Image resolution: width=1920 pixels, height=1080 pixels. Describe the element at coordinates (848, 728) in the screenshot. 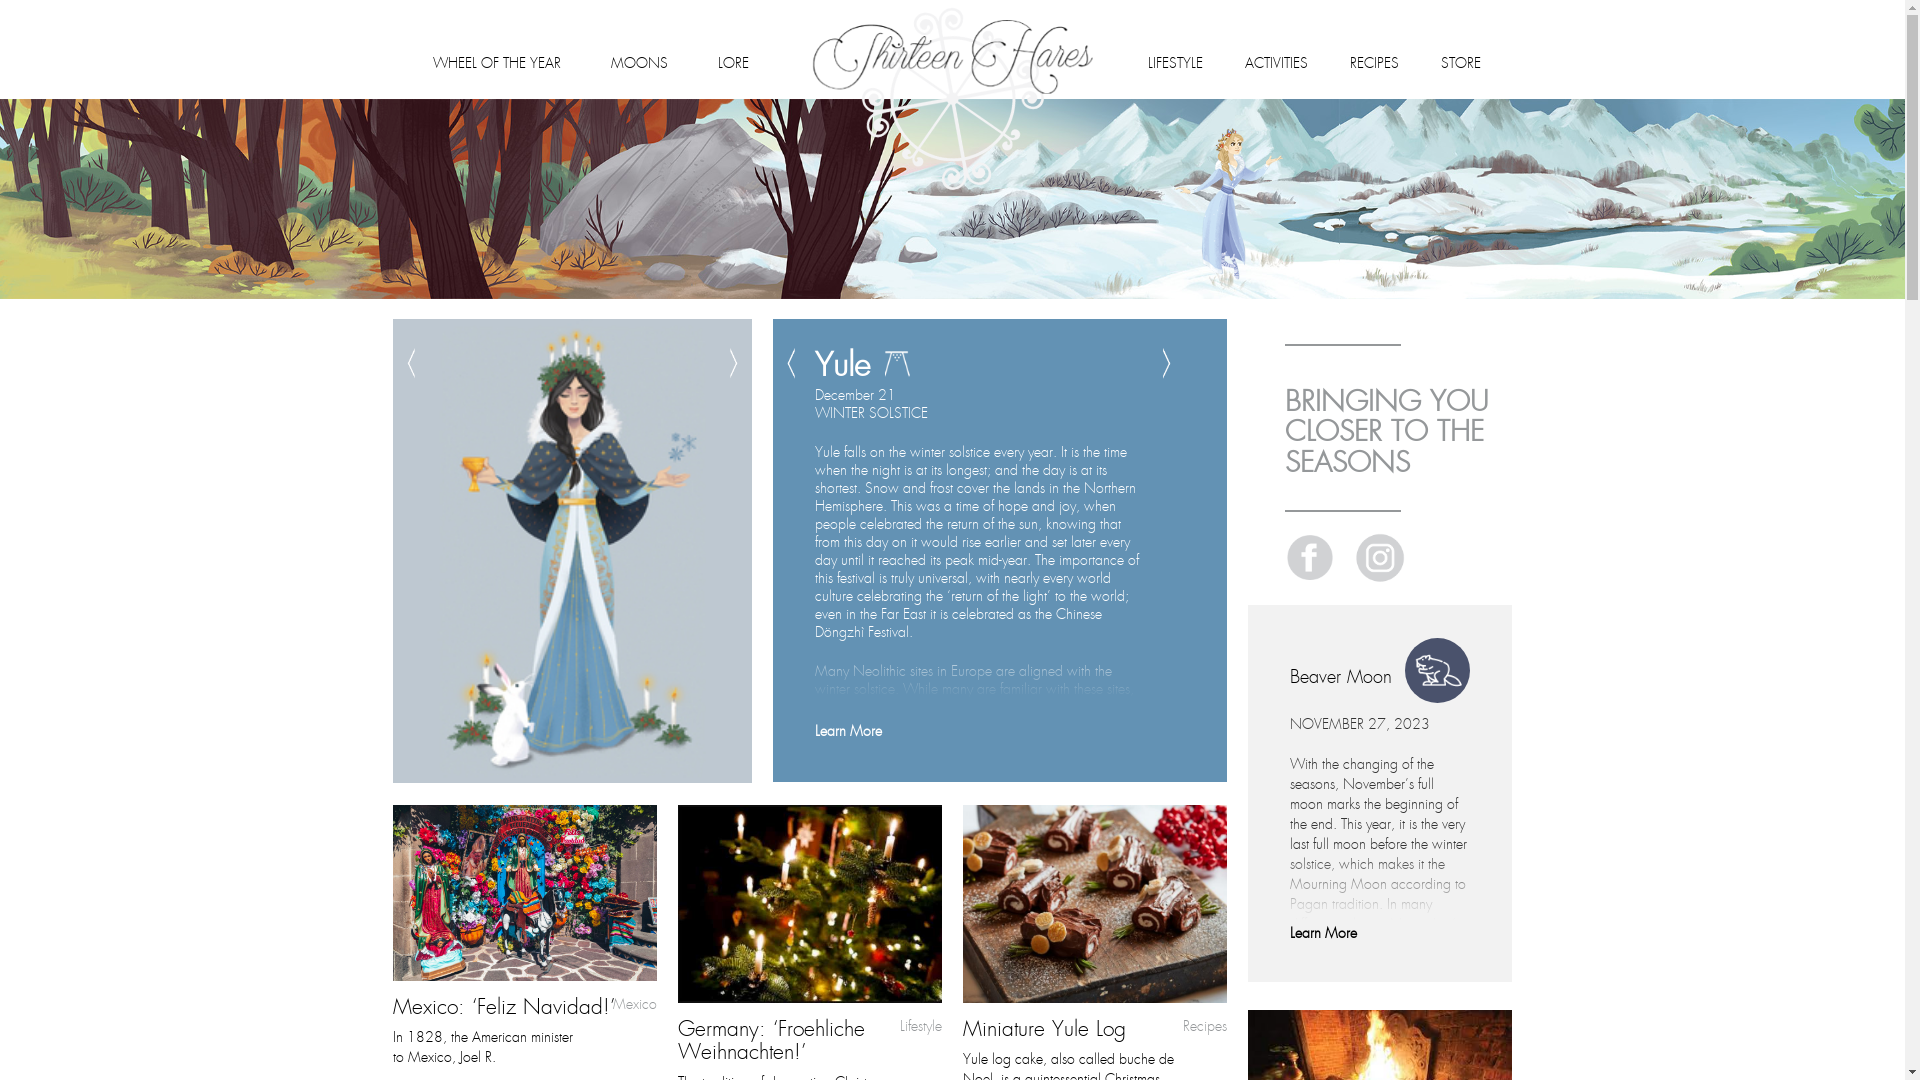

I see `Learn More` at that location.